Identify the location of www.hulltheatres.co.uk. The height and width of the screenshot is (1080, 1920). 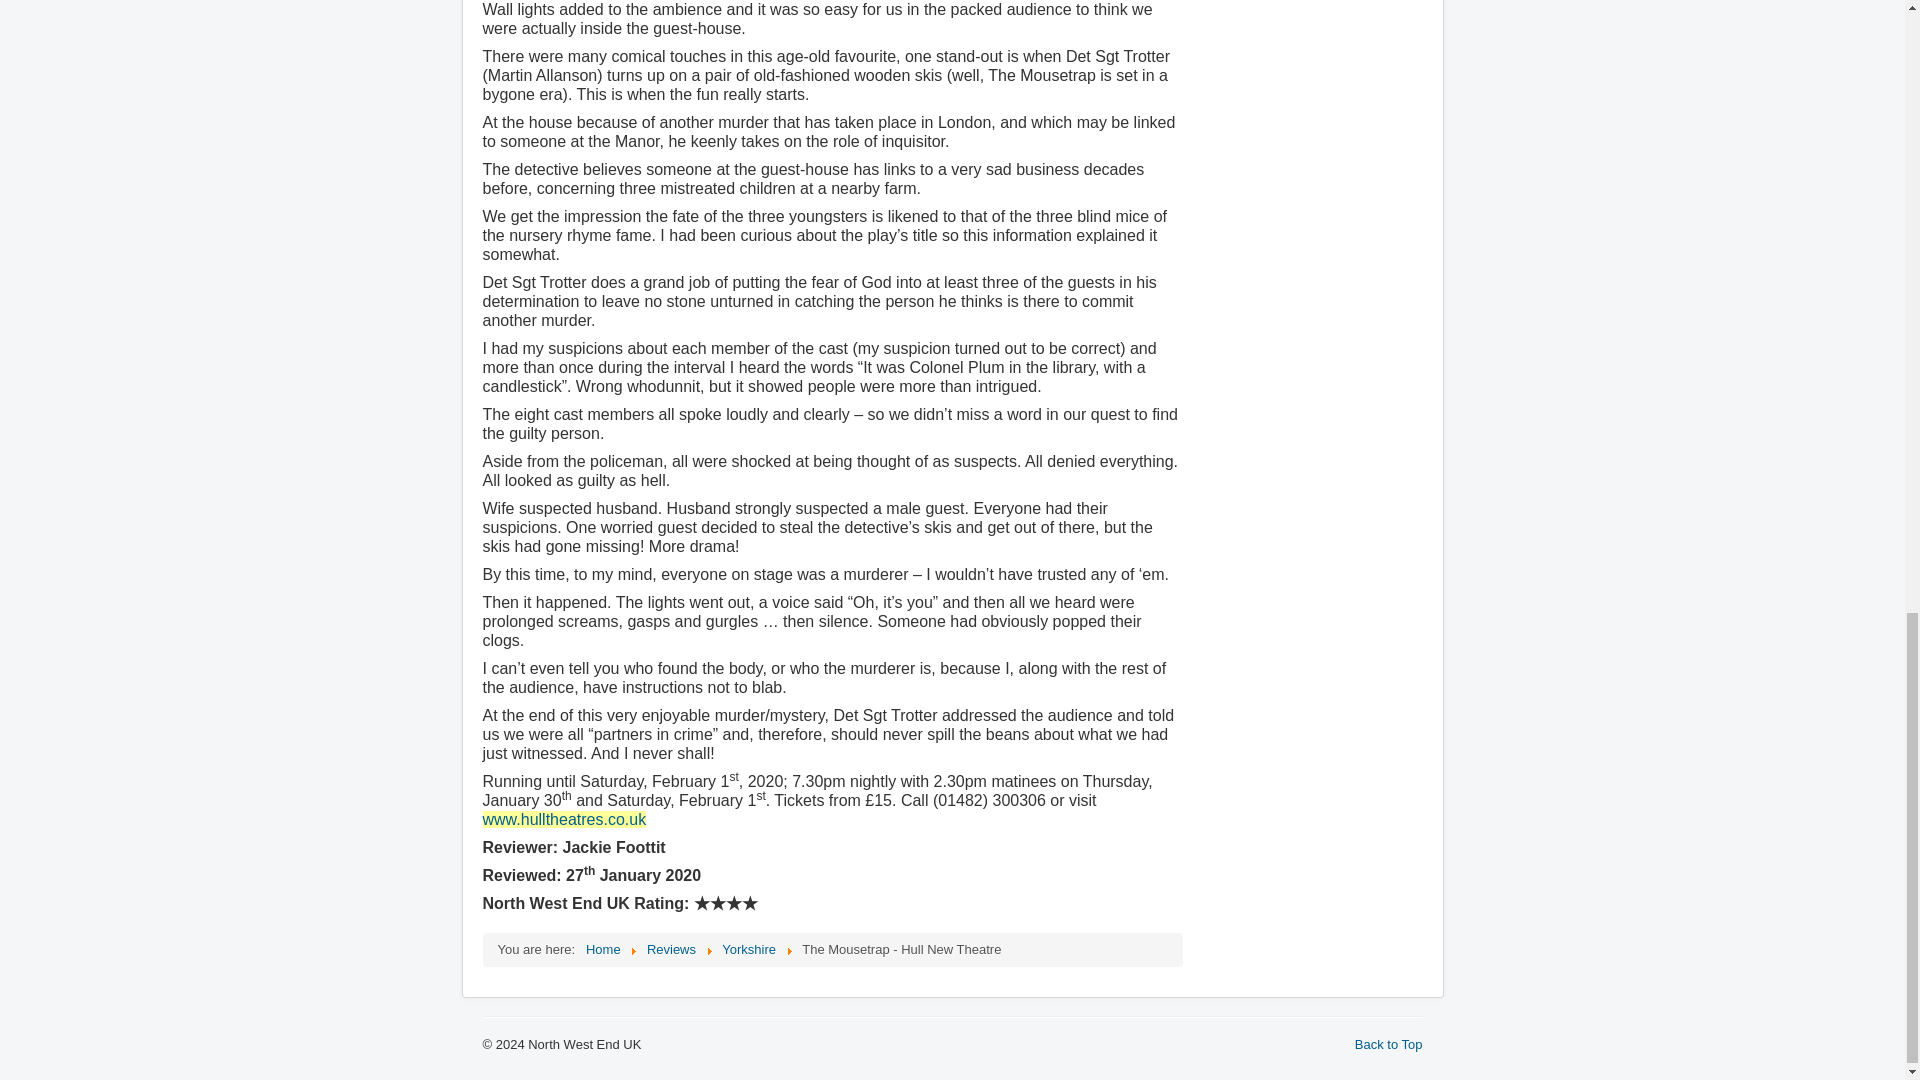
(563, 820).